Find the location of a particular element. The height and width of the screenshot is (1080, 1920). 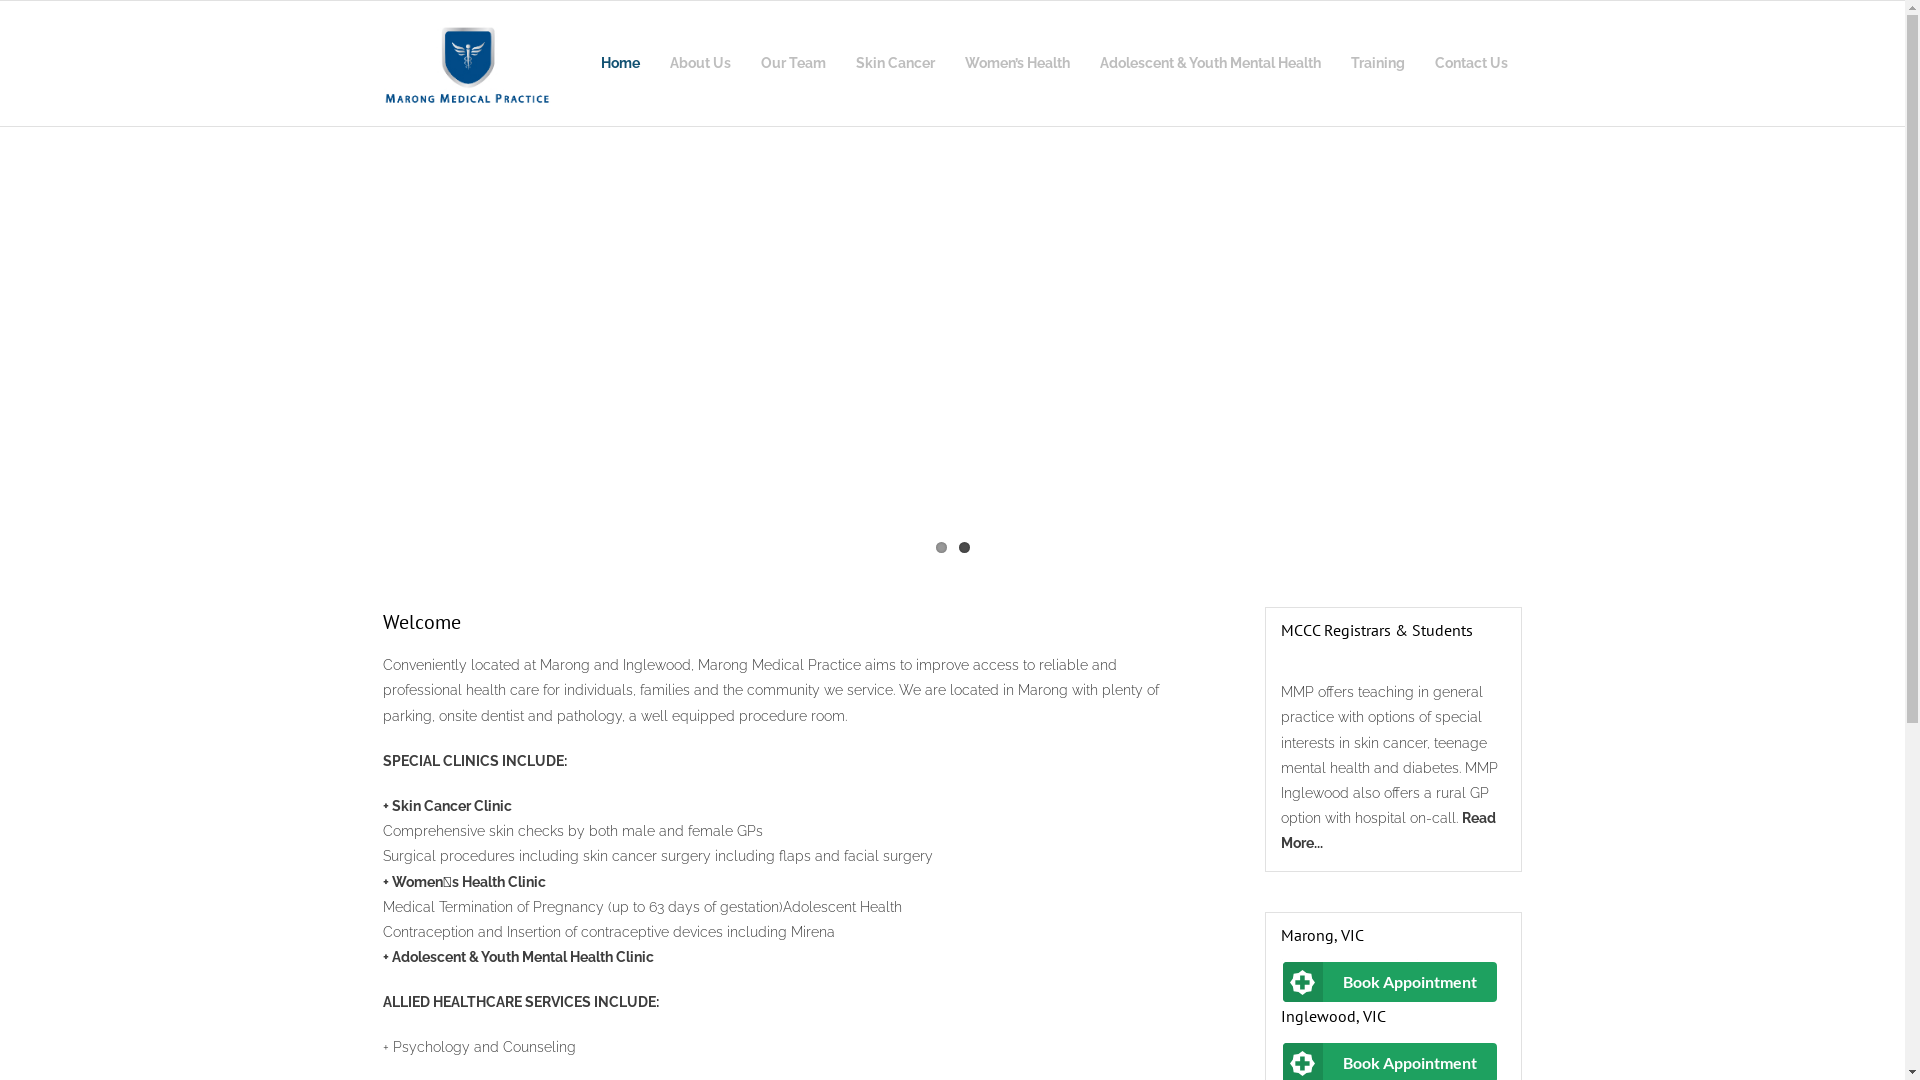

Adolescent & Youth Mental Health is located at coordinates (1210, 64).